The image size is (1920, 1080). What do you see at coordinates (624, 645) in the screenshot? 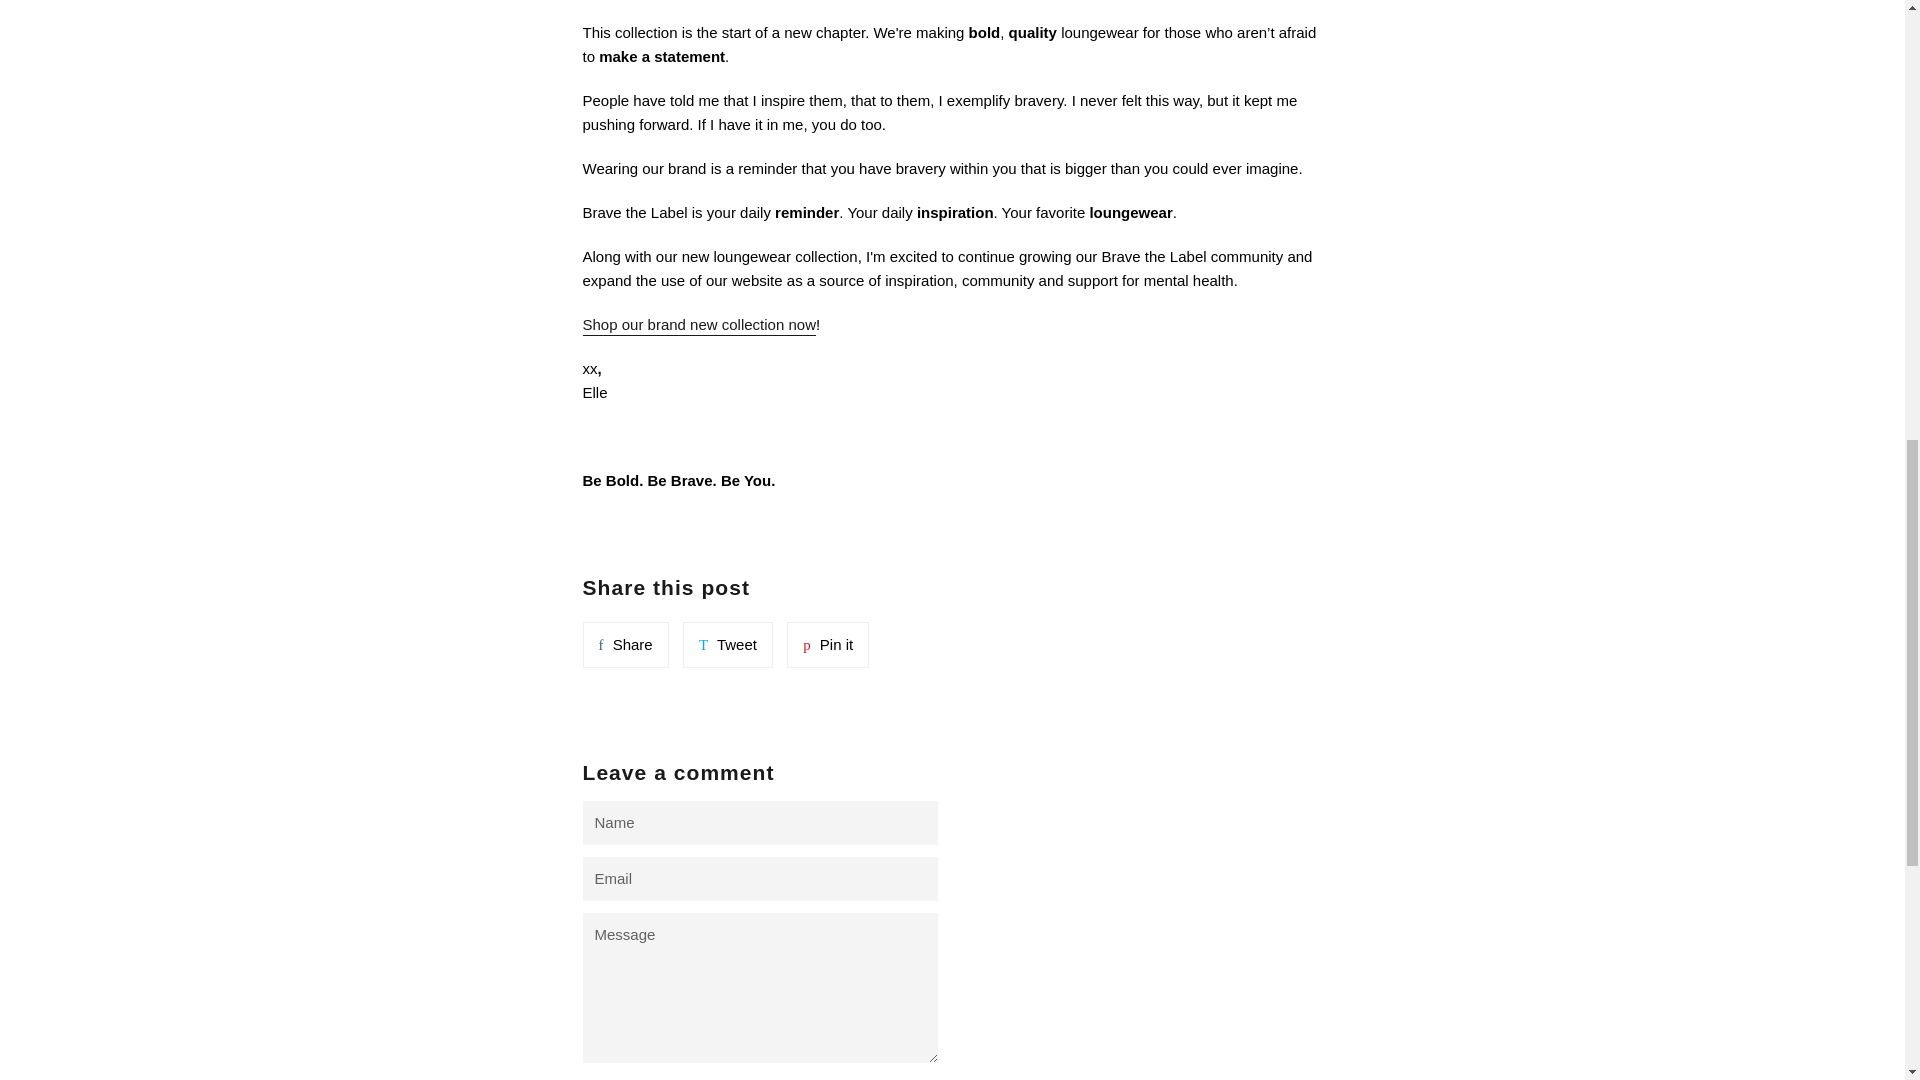
I see `Share on Facebook` at bounding box center [624, 645].